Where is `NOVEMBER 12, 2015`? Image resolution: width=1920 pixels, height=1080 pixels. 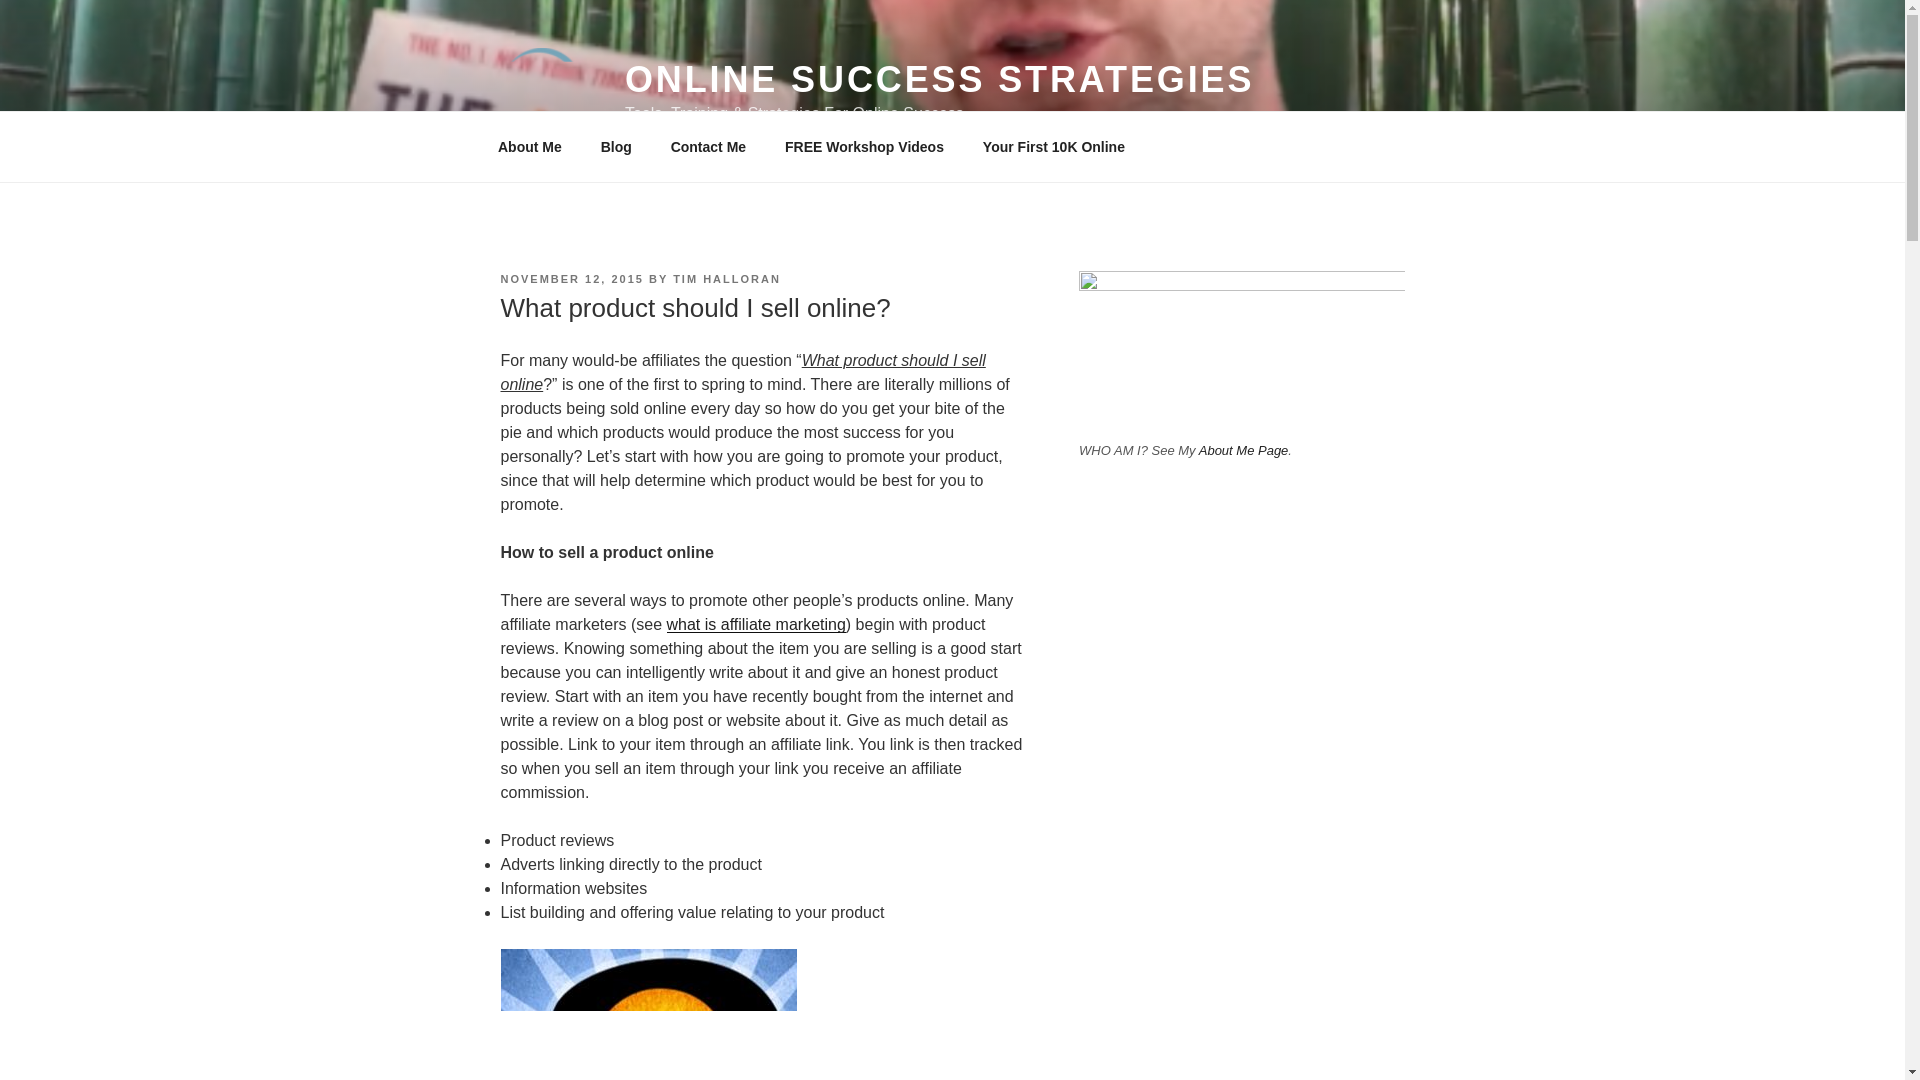 NOVEMBER 12, 2015 is located at coordinates (571, 279).